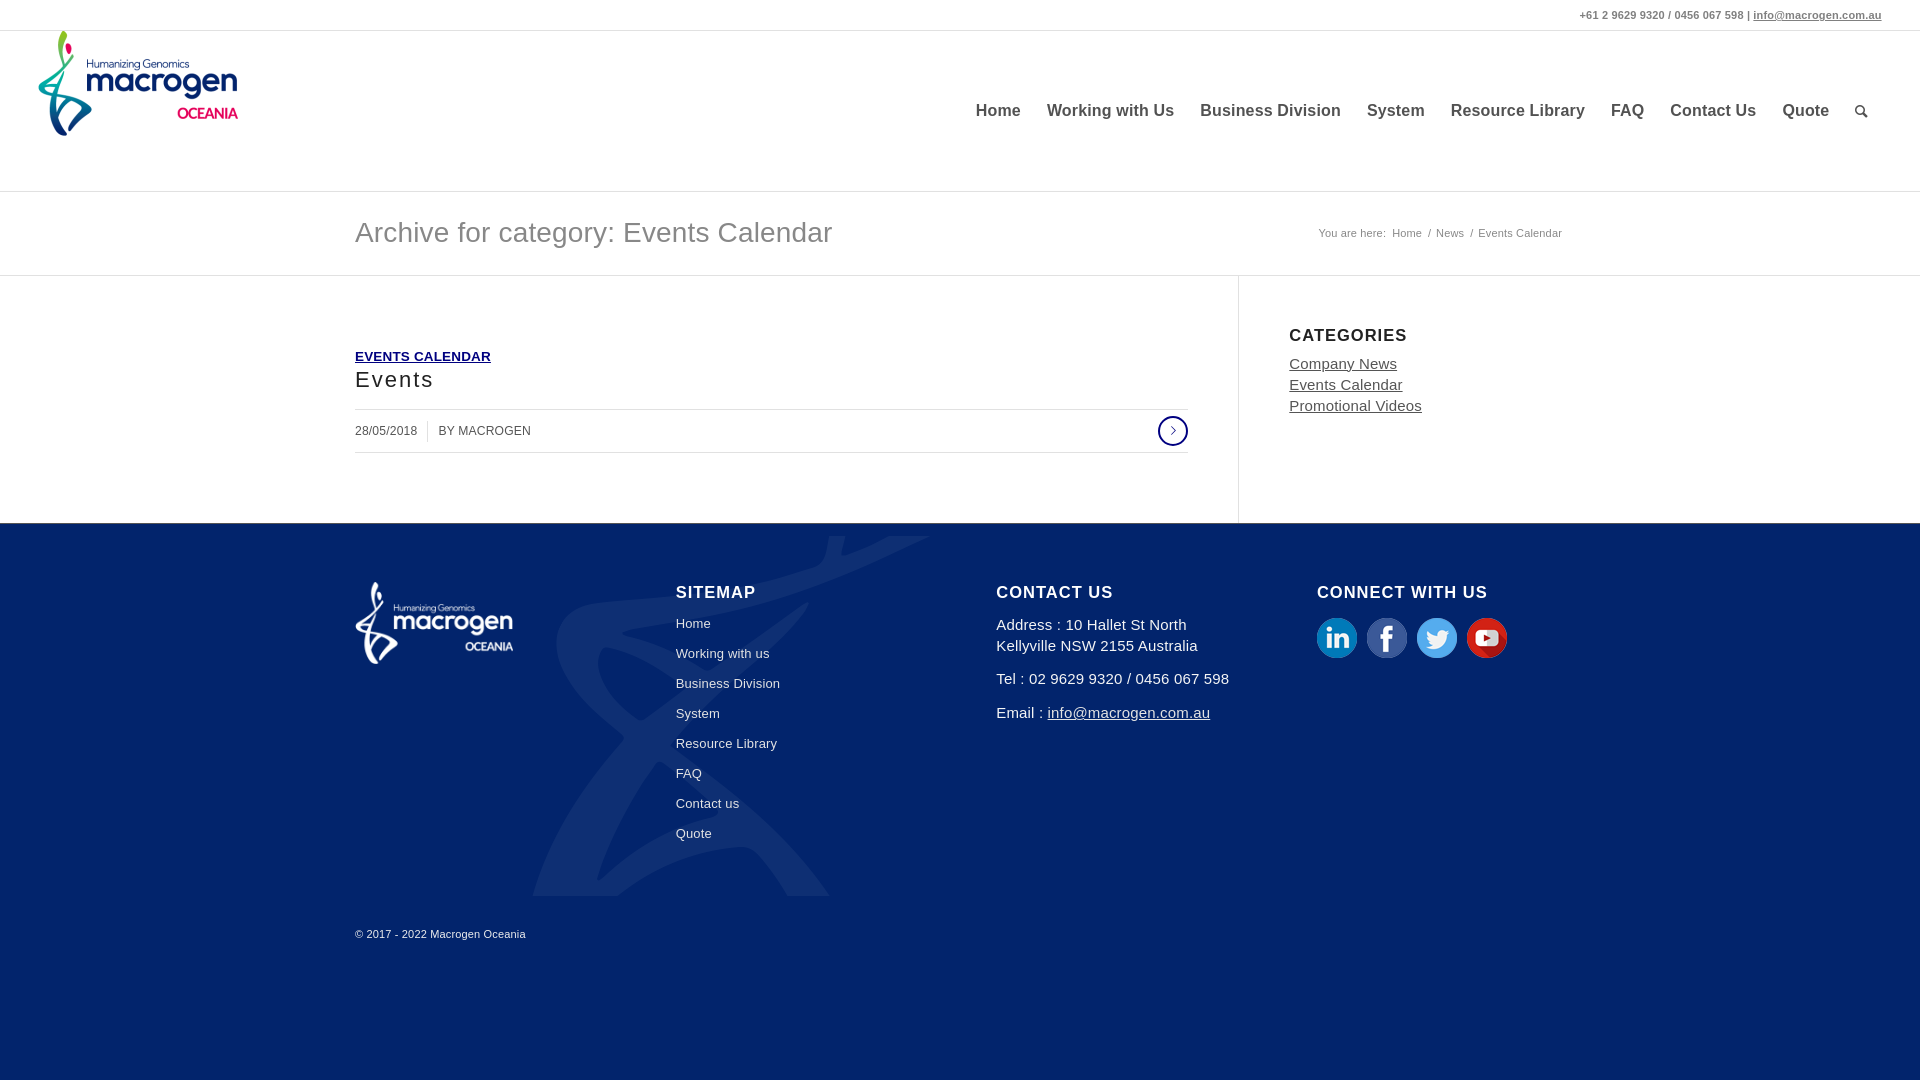  What do you see at coordinates (800, 624) in the screenshot?
I see `Home` at bounding box center [800, 624].